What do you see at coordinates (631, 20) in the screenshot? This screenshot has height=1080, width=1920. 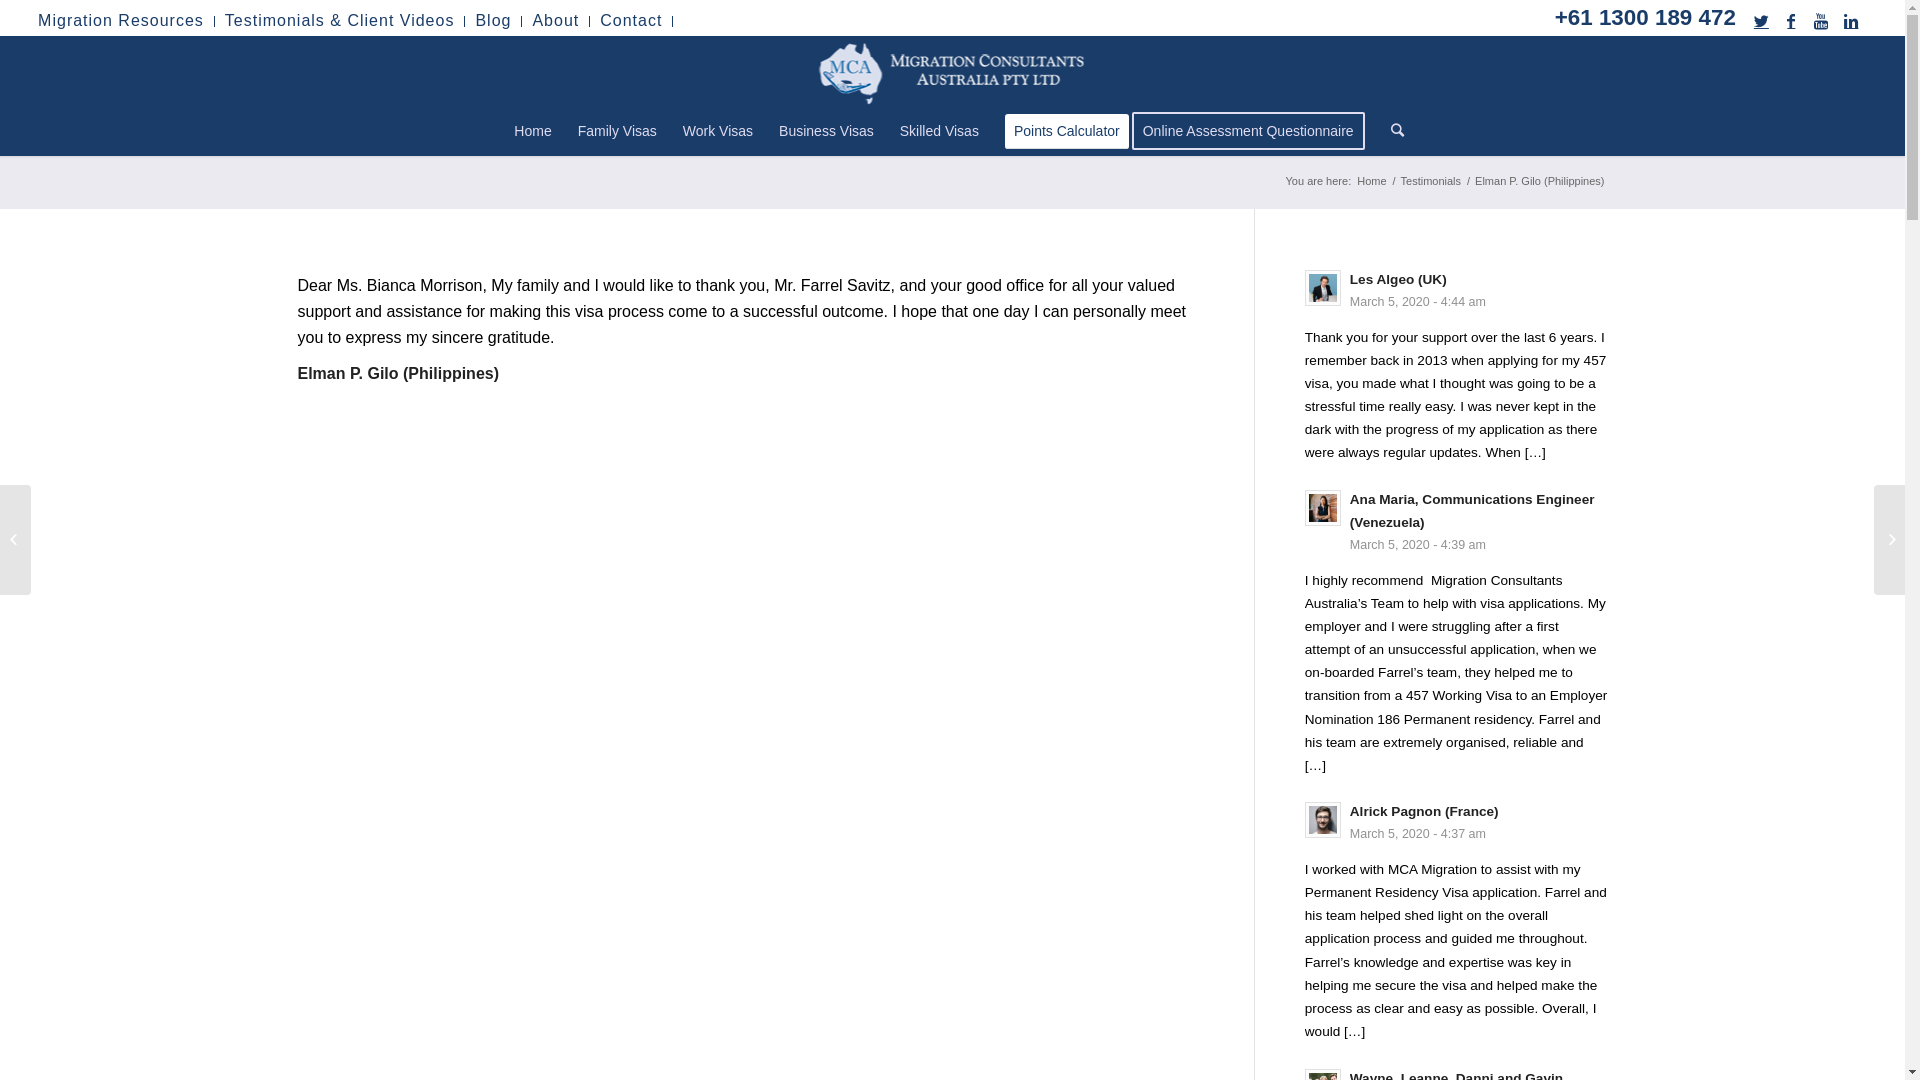 I see `Contact` at bounding box center [631, 20].